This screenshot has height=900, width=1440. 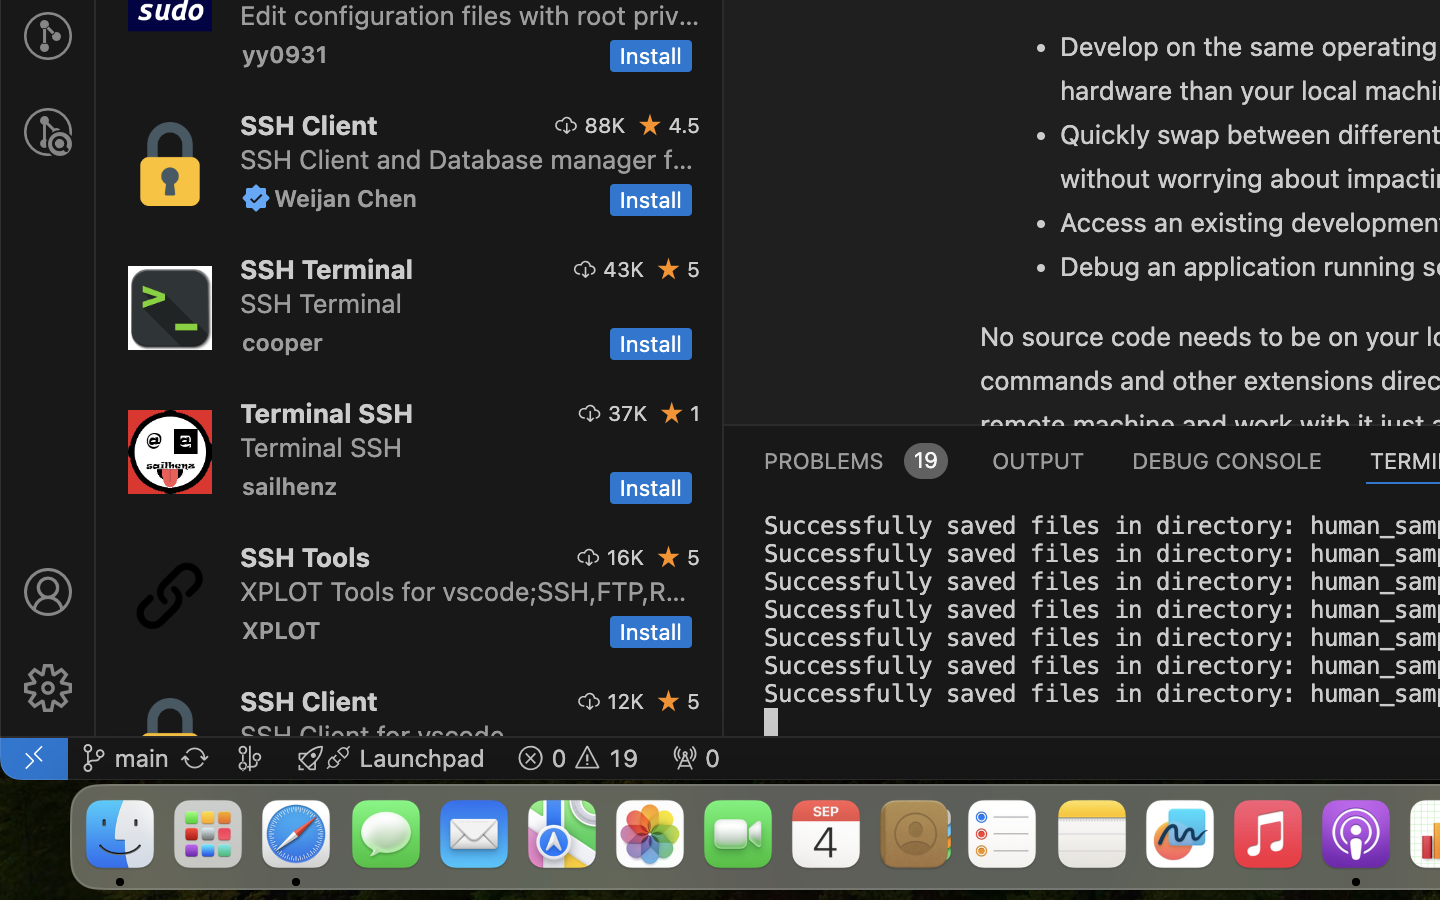 What do you see at coordinates (605, 125) in the screenshot?
I see `88K` at bounding box center [605, 125].